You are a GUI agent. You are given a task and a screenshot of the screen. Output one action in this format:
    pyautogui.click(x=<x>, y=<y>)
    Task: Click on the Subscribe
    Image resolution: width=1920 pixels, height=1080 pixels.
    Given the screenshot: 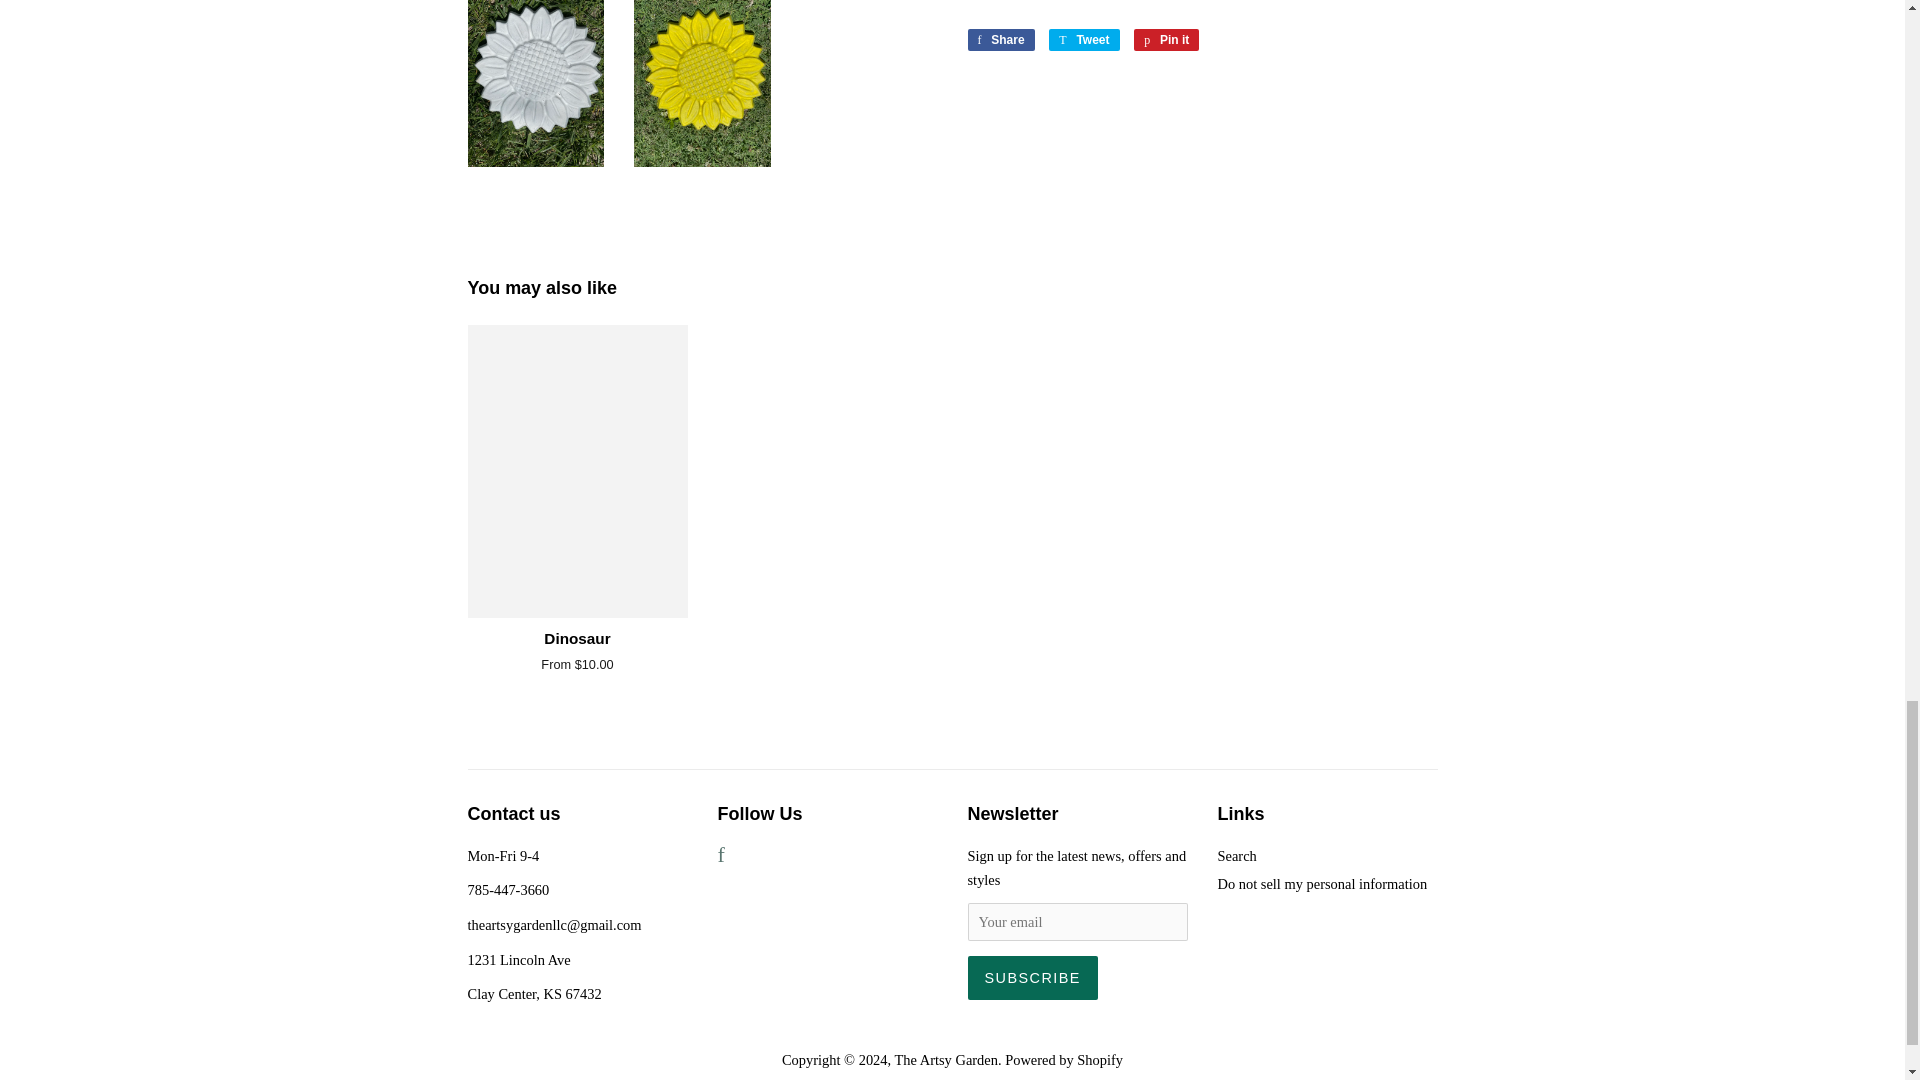 What is the action you would take?
    pyautogui.click(x=1032, y=978)
    